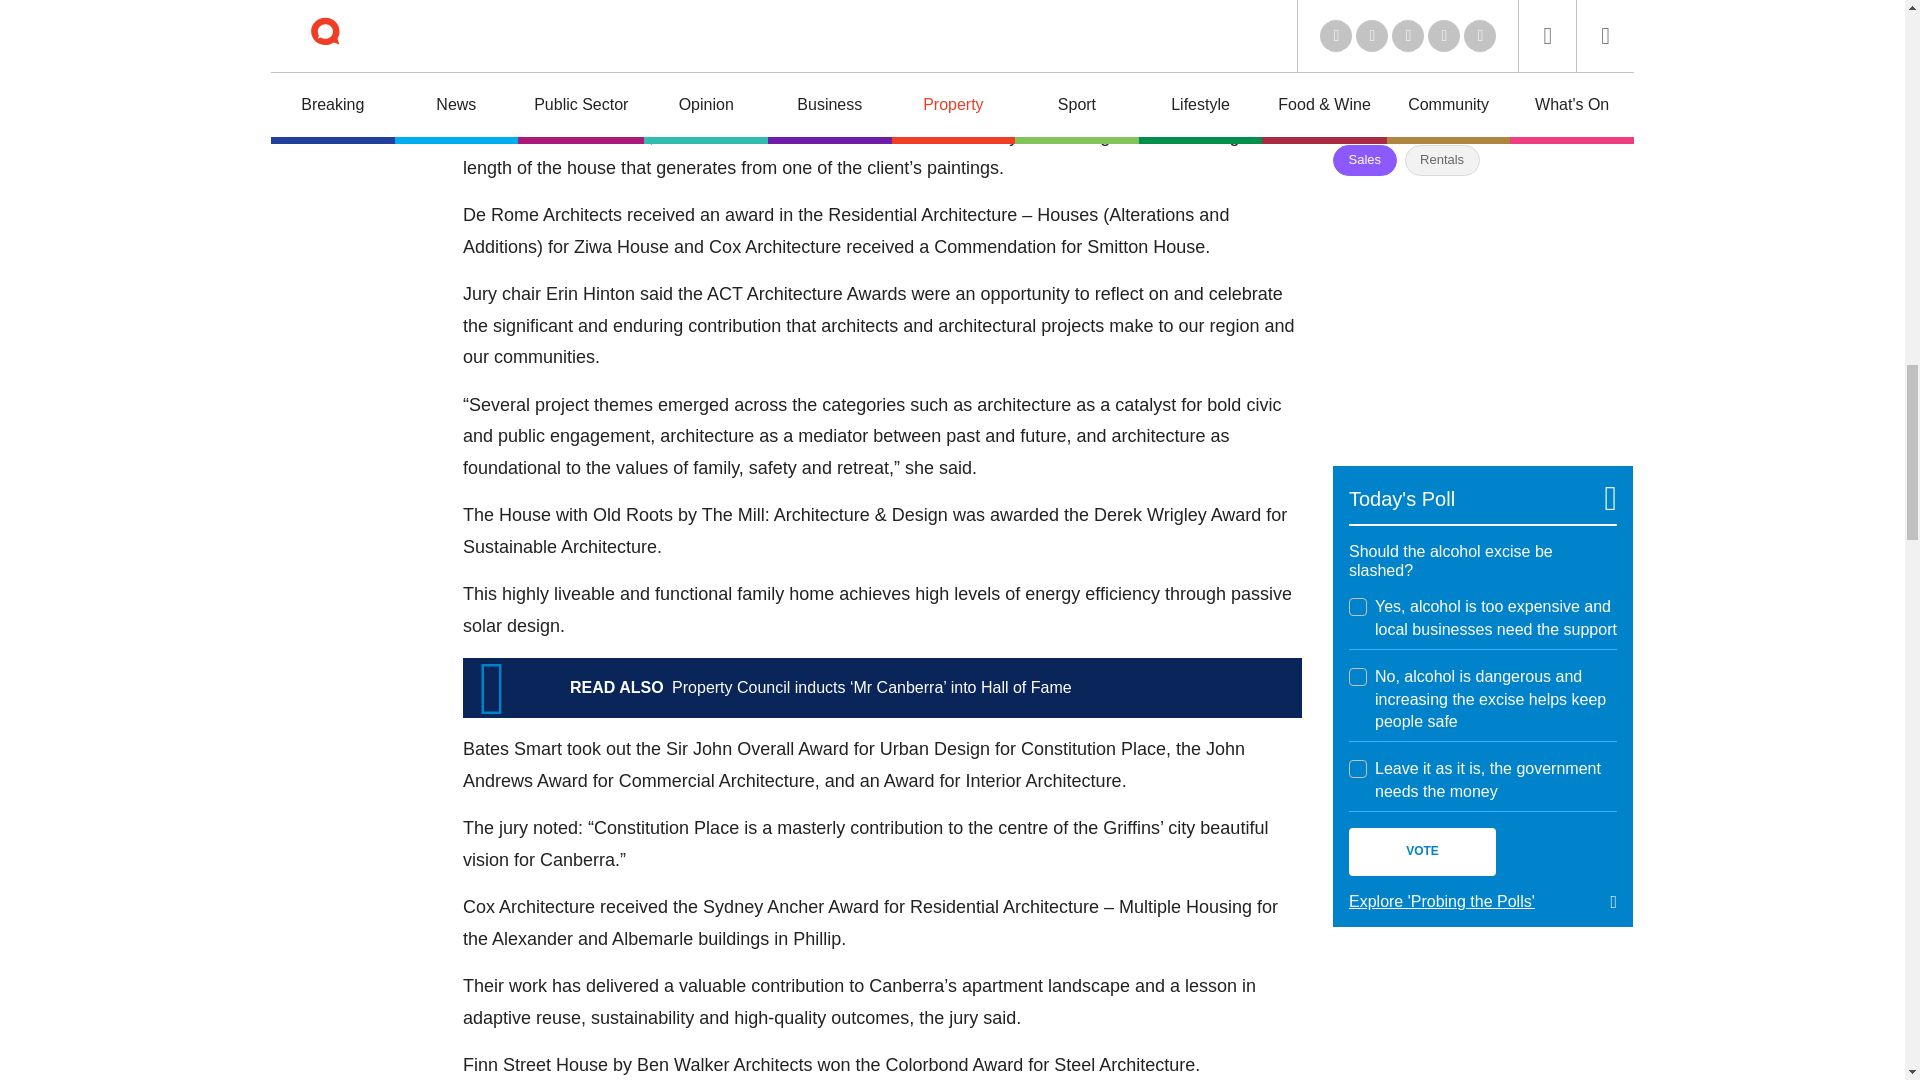 This screenshot has width=1920, height=1080. Describe the element at coordinates (1358, 606) in the screenshot. I see `2046` at that location.